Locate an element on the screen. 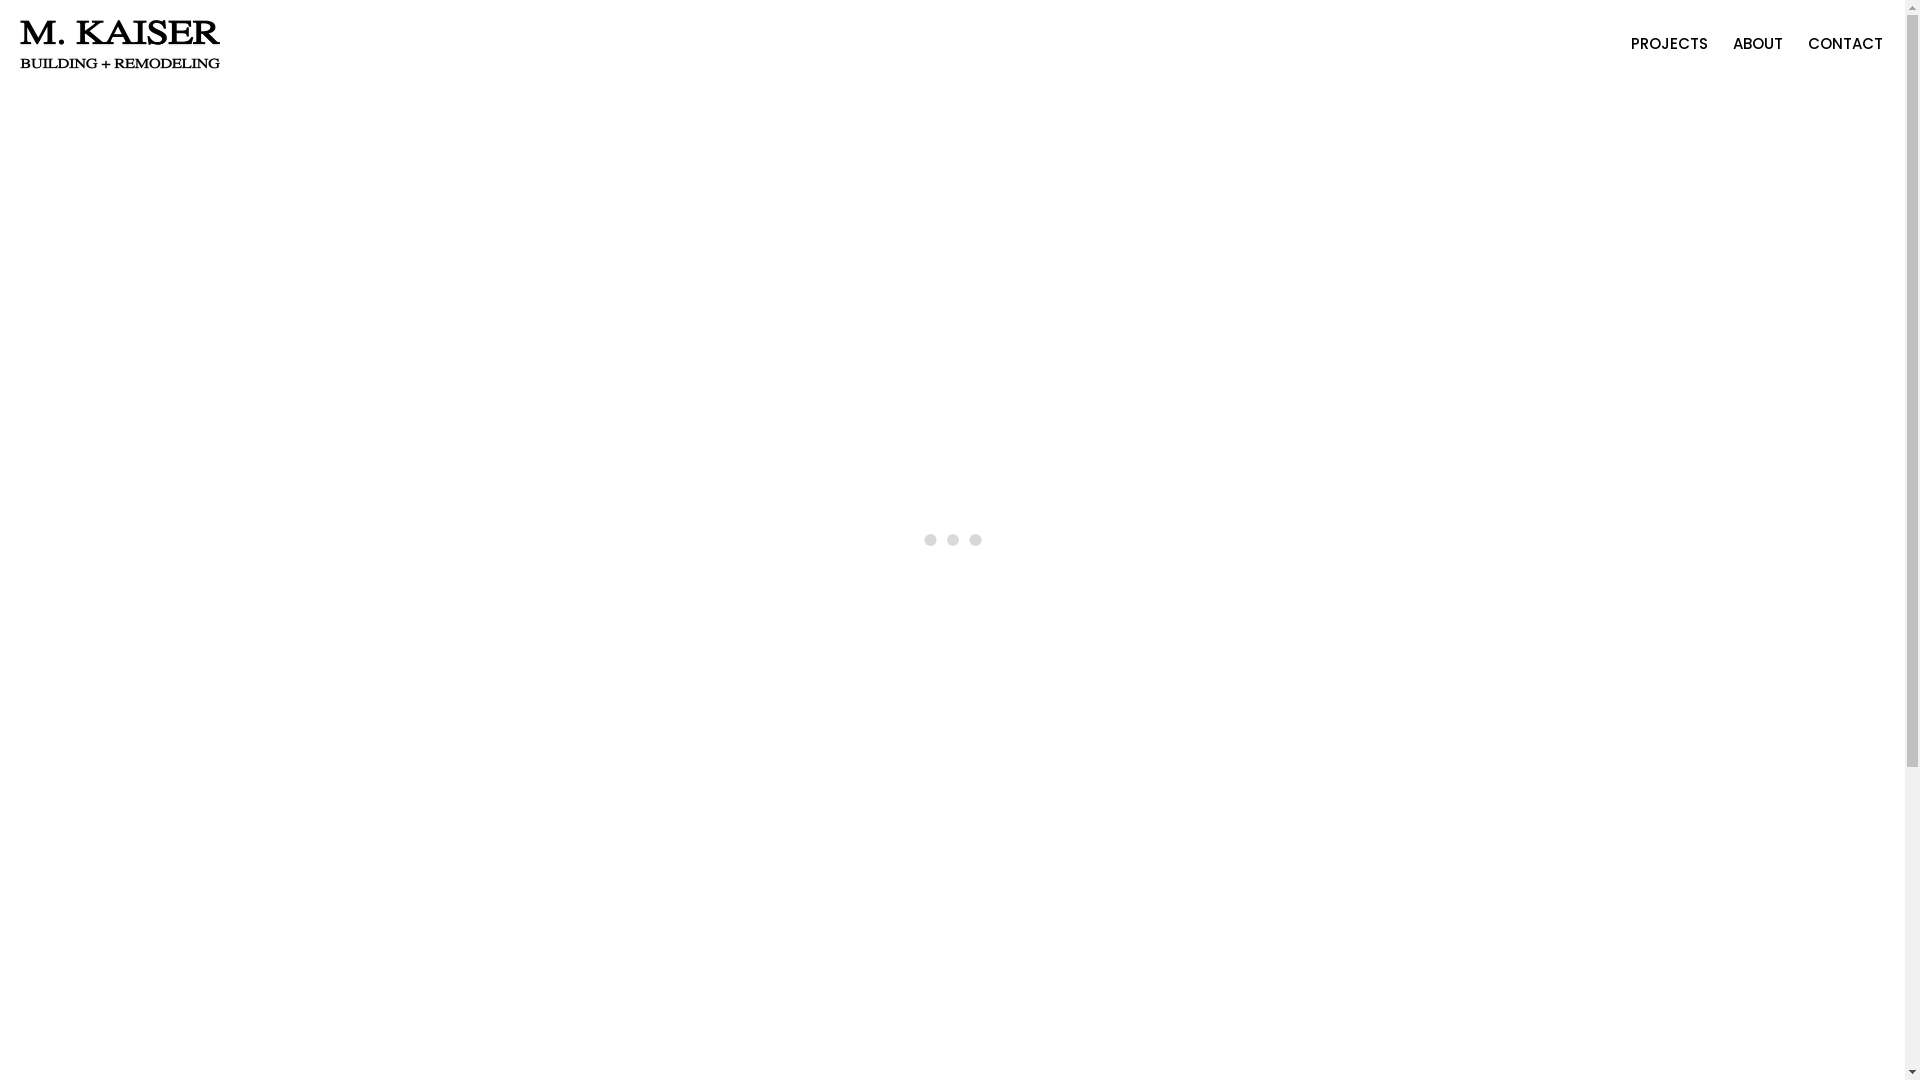  ABOUT is located at coordinates (1758, 45).